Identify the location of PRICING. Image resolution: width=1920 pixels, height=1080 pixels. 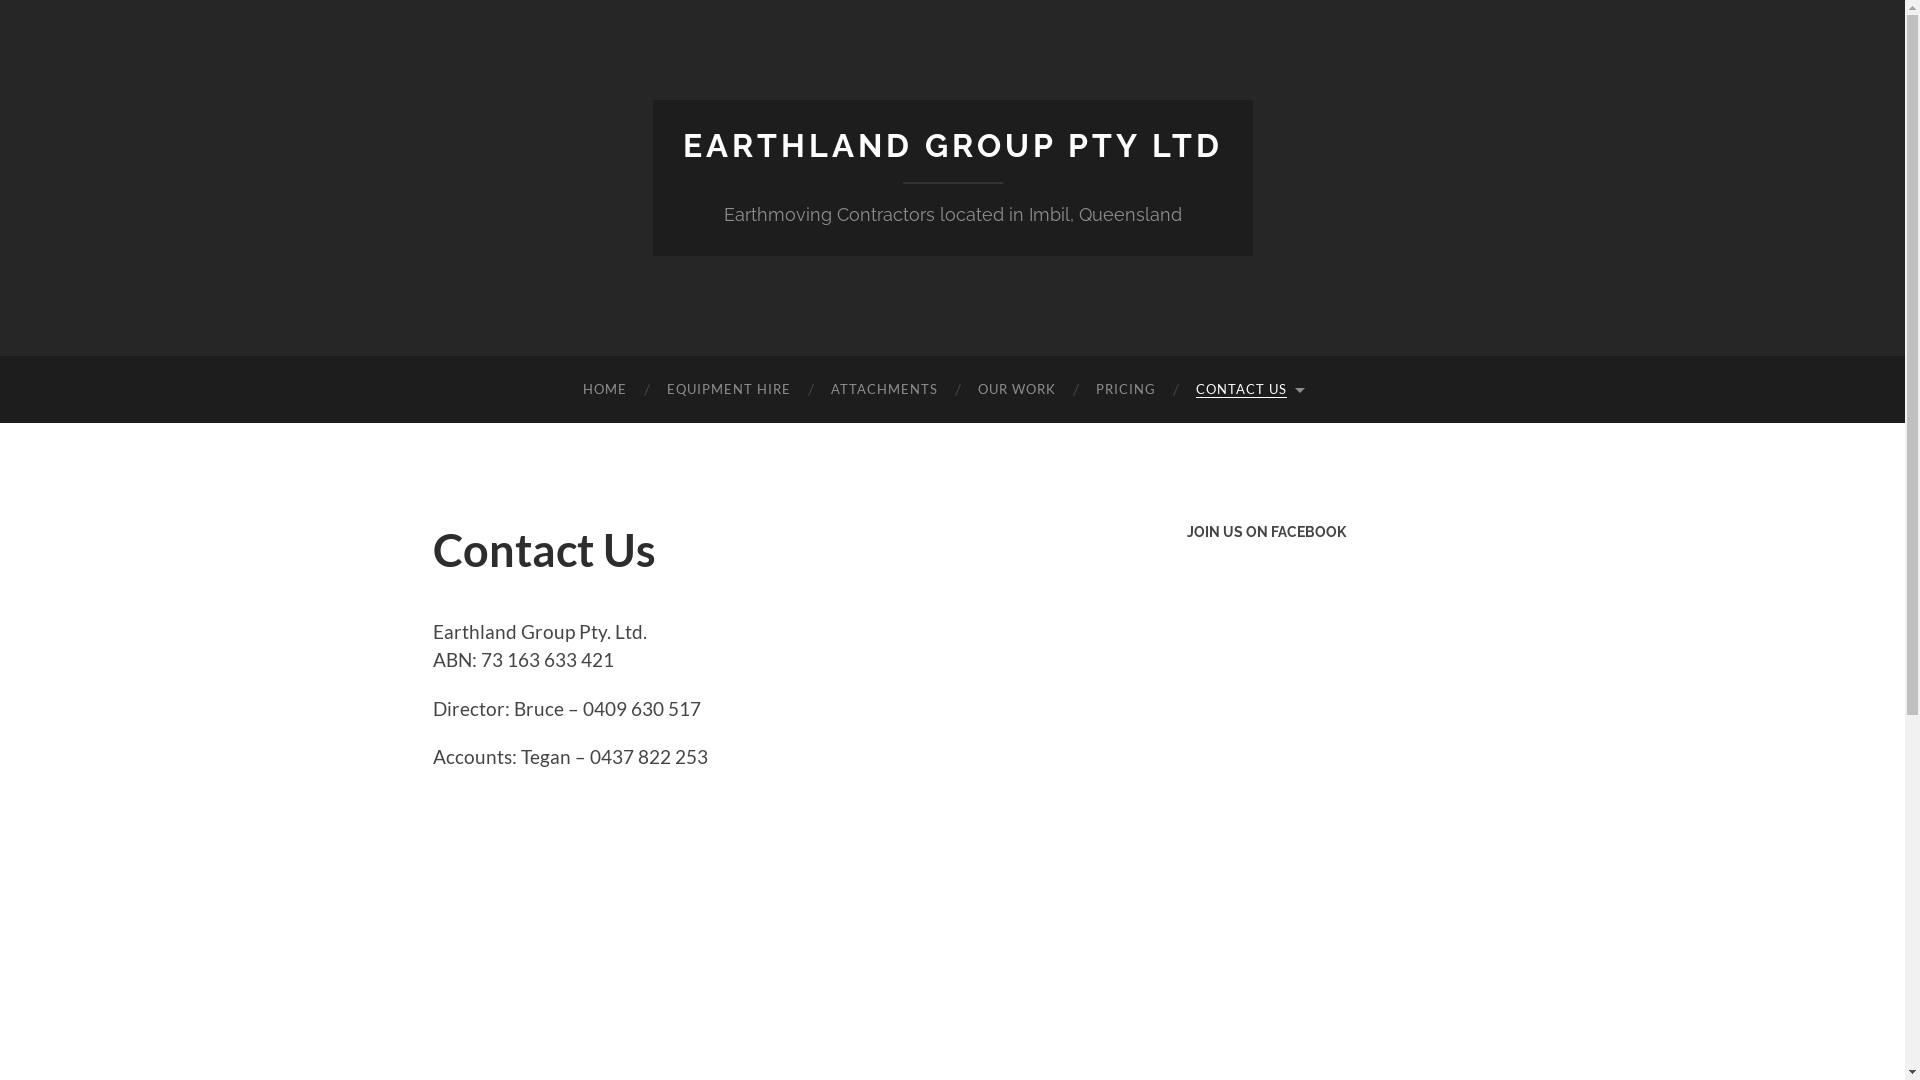
(1126, 390).